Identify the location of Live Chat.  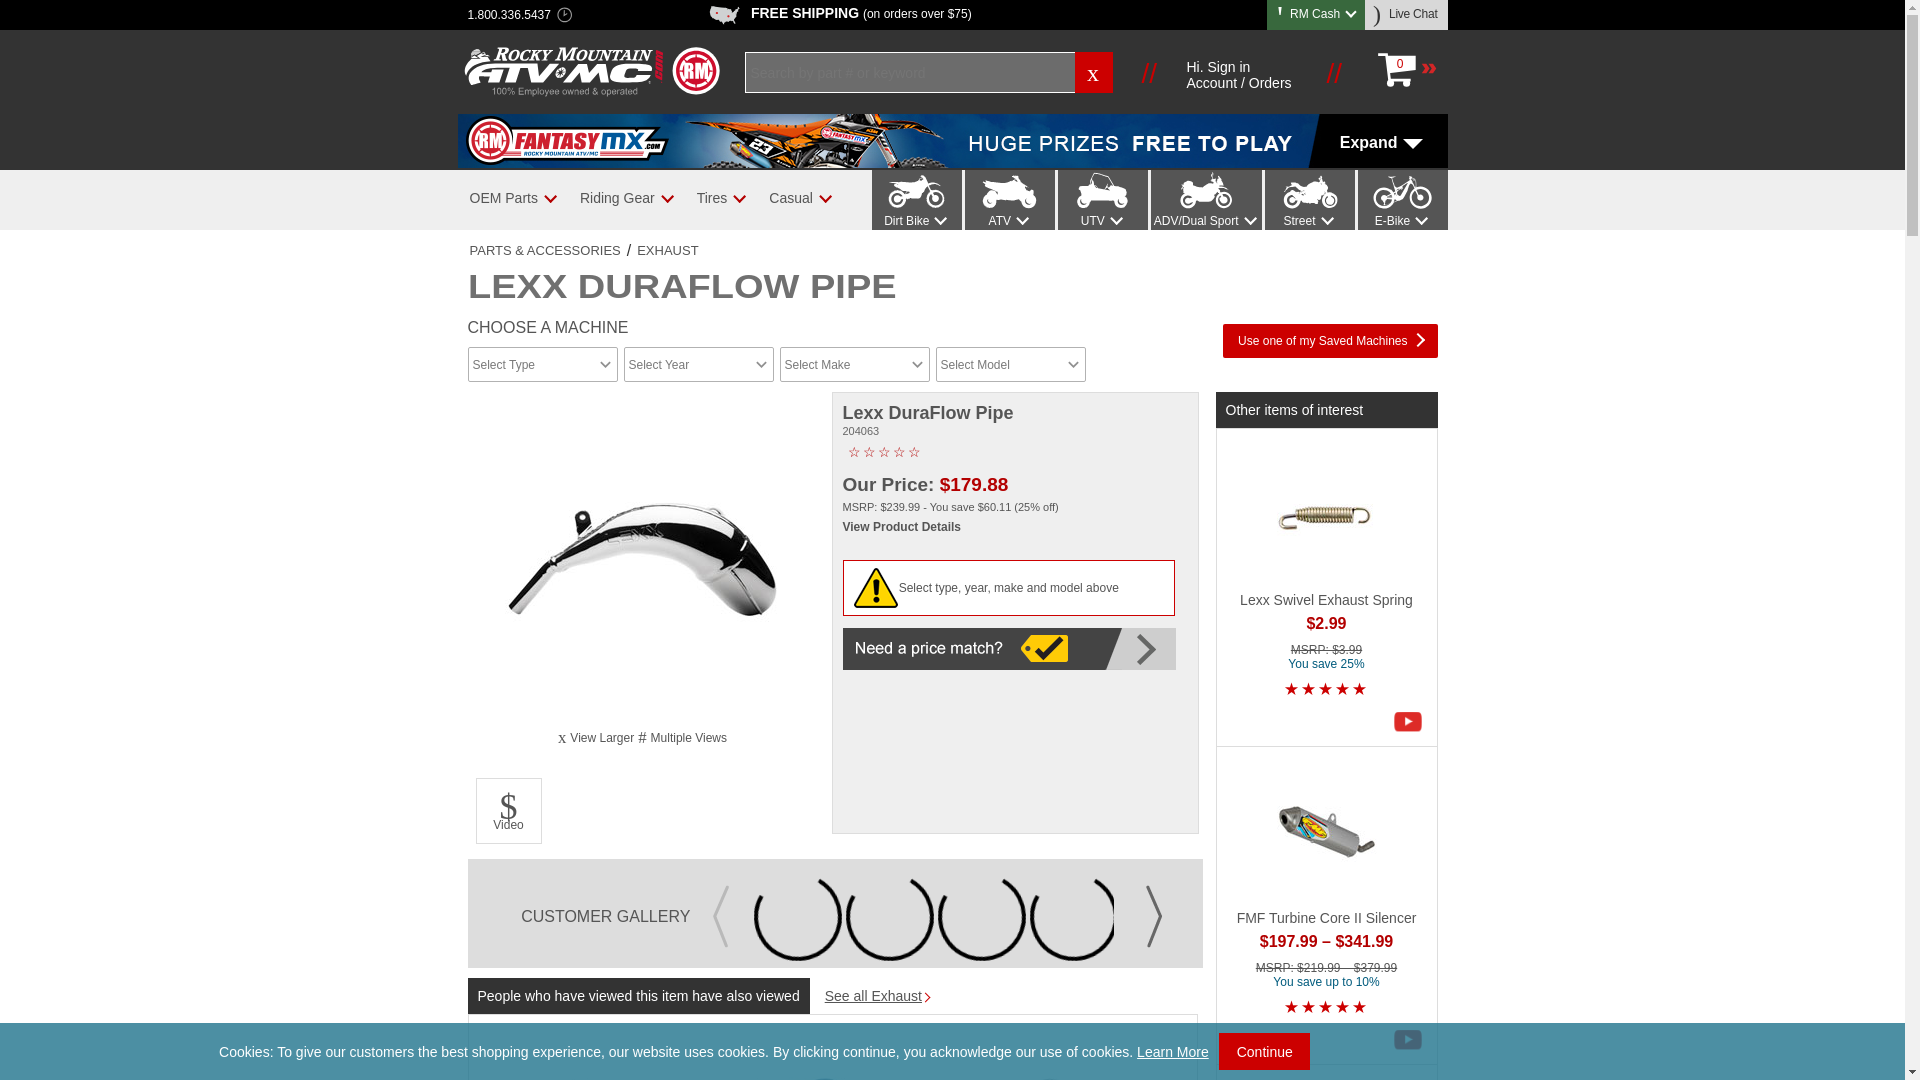
(1407, 15).